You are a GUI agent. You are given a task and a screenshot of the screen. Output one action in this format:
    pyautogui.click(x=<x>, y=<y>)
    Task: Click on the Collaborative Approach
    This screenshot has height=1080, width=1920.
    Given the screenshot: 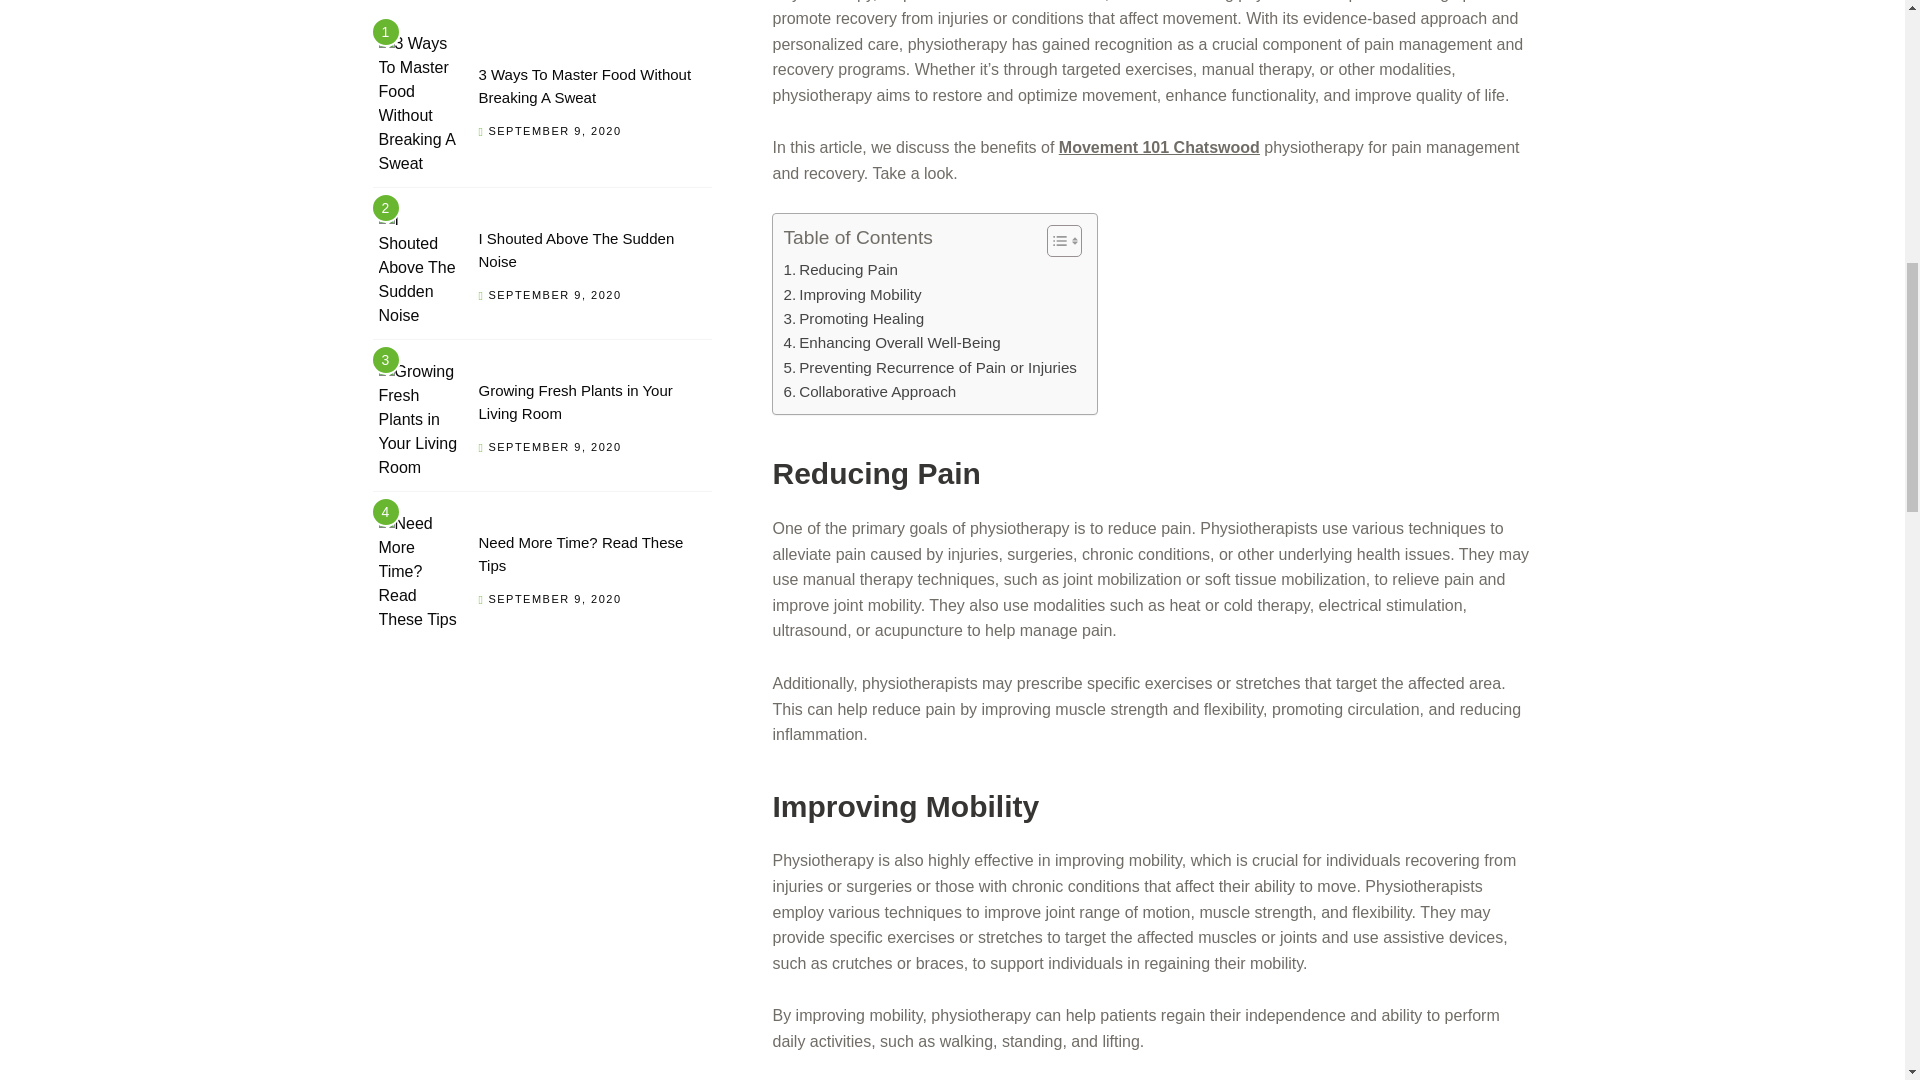 What is the action you would take?
    pyautogui.click(x=870, y=392)
    